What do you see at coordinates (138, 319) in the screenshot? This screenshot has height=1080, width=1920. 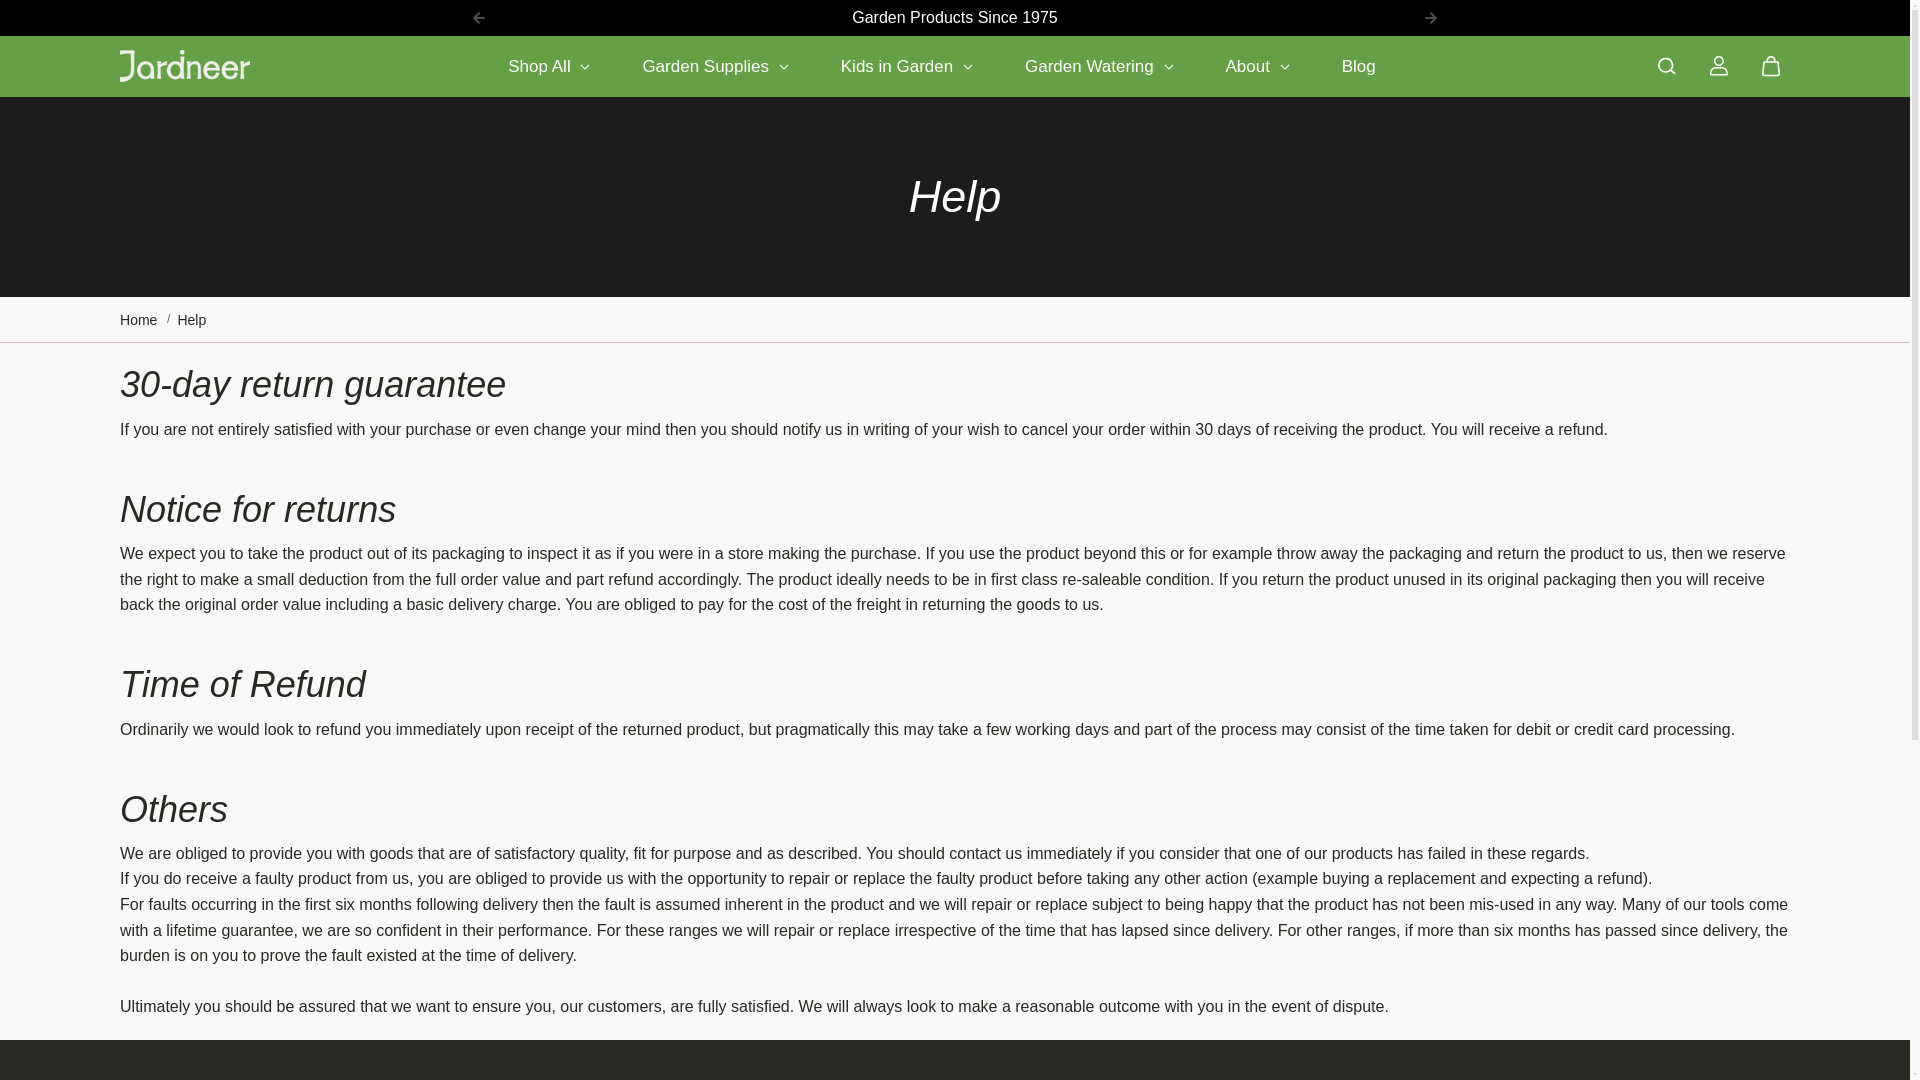 I see `Home` at bounding box center [138, 319].